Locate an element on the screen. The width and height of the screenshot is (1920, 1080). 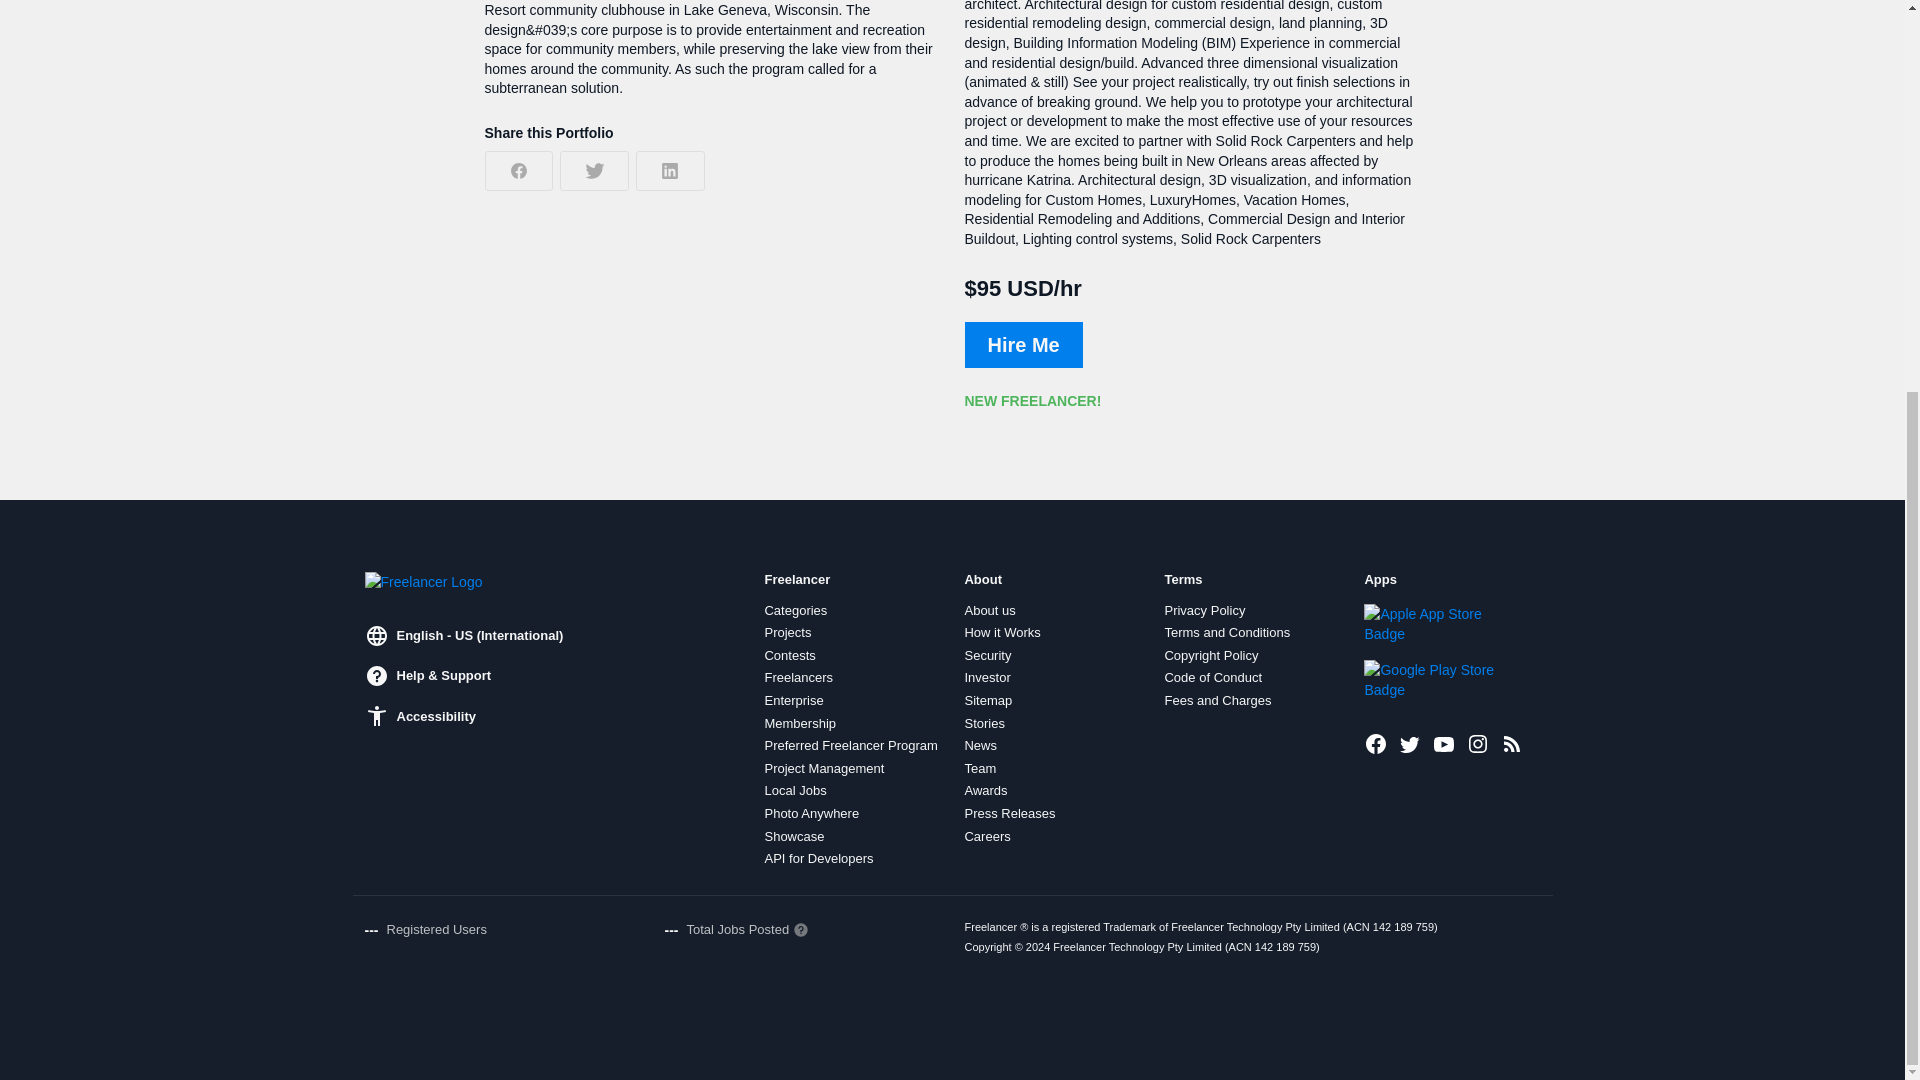
Project Management is located at coordinates (824, 768).